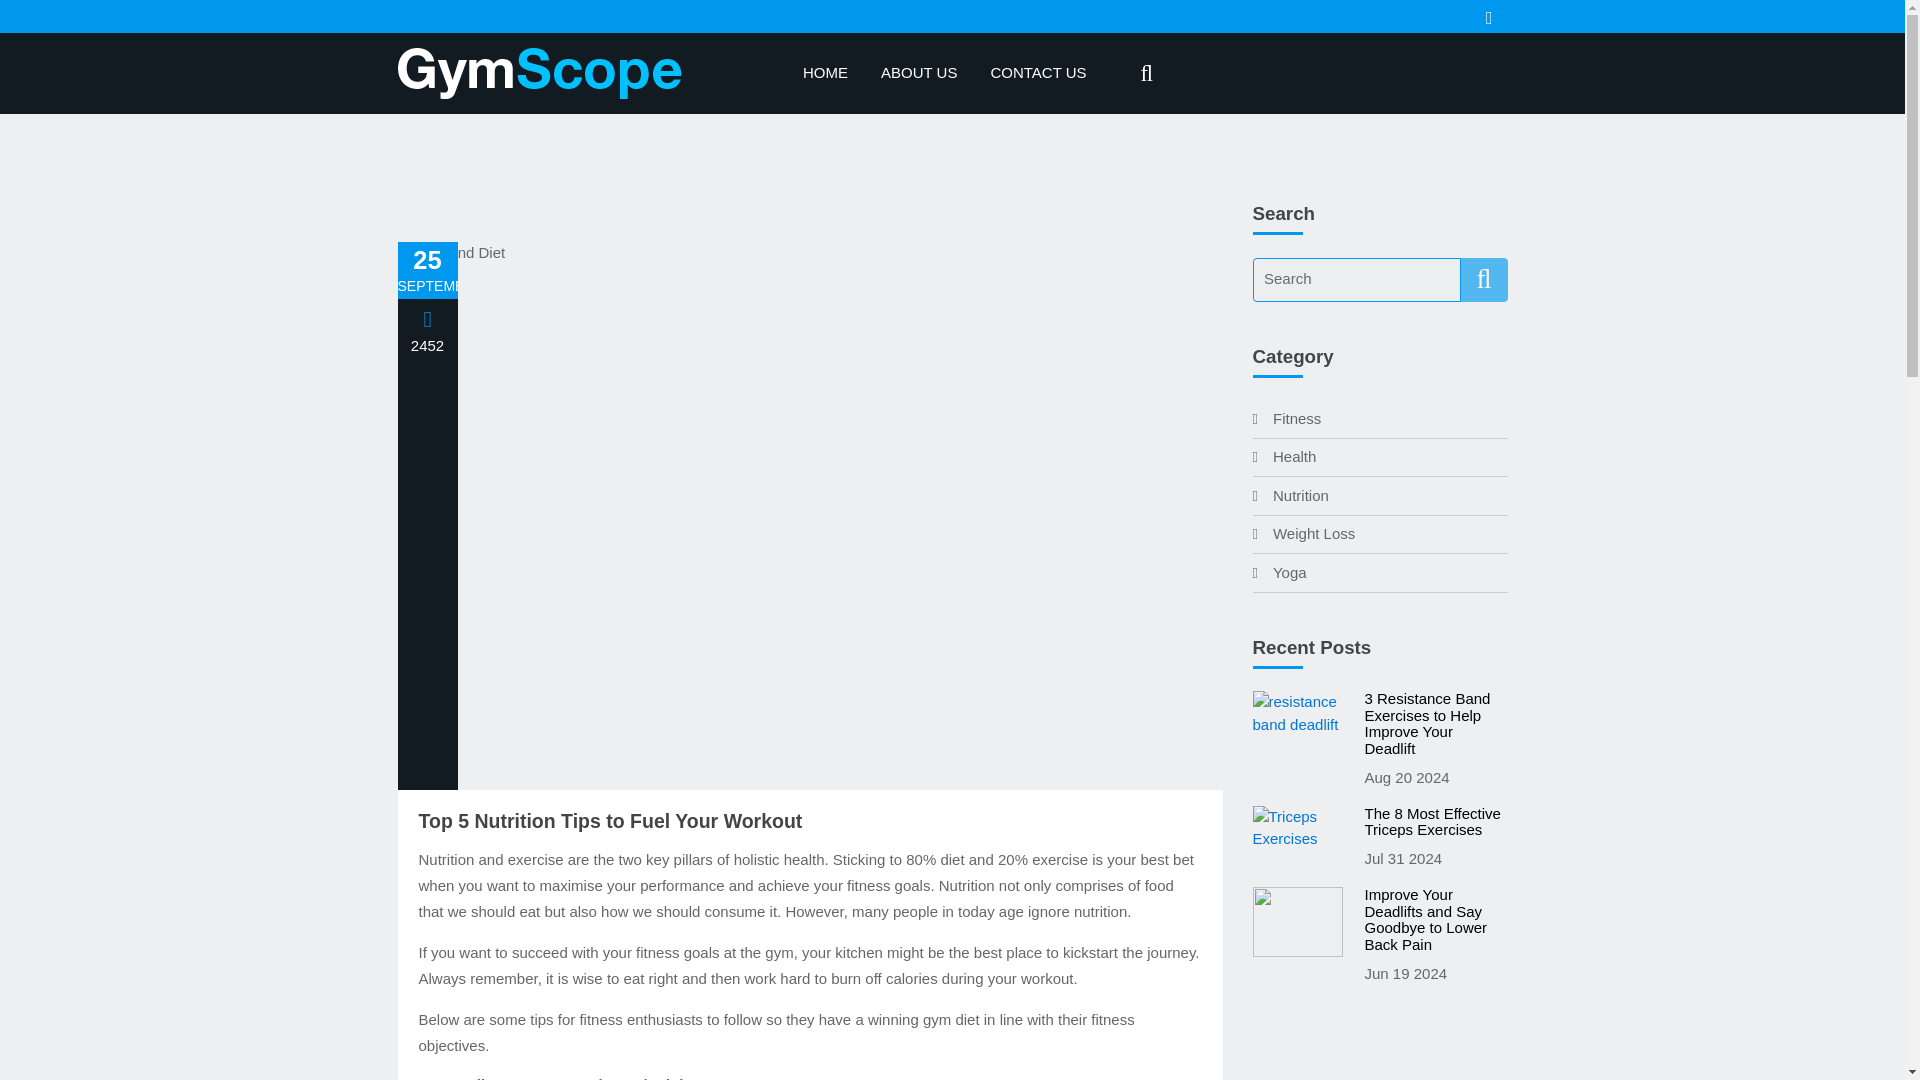  Describe the element at coordinates (810, 821) in the screenshot. I see `Top 5 Nutrition Tips to Fuel Your Workout` at that location.